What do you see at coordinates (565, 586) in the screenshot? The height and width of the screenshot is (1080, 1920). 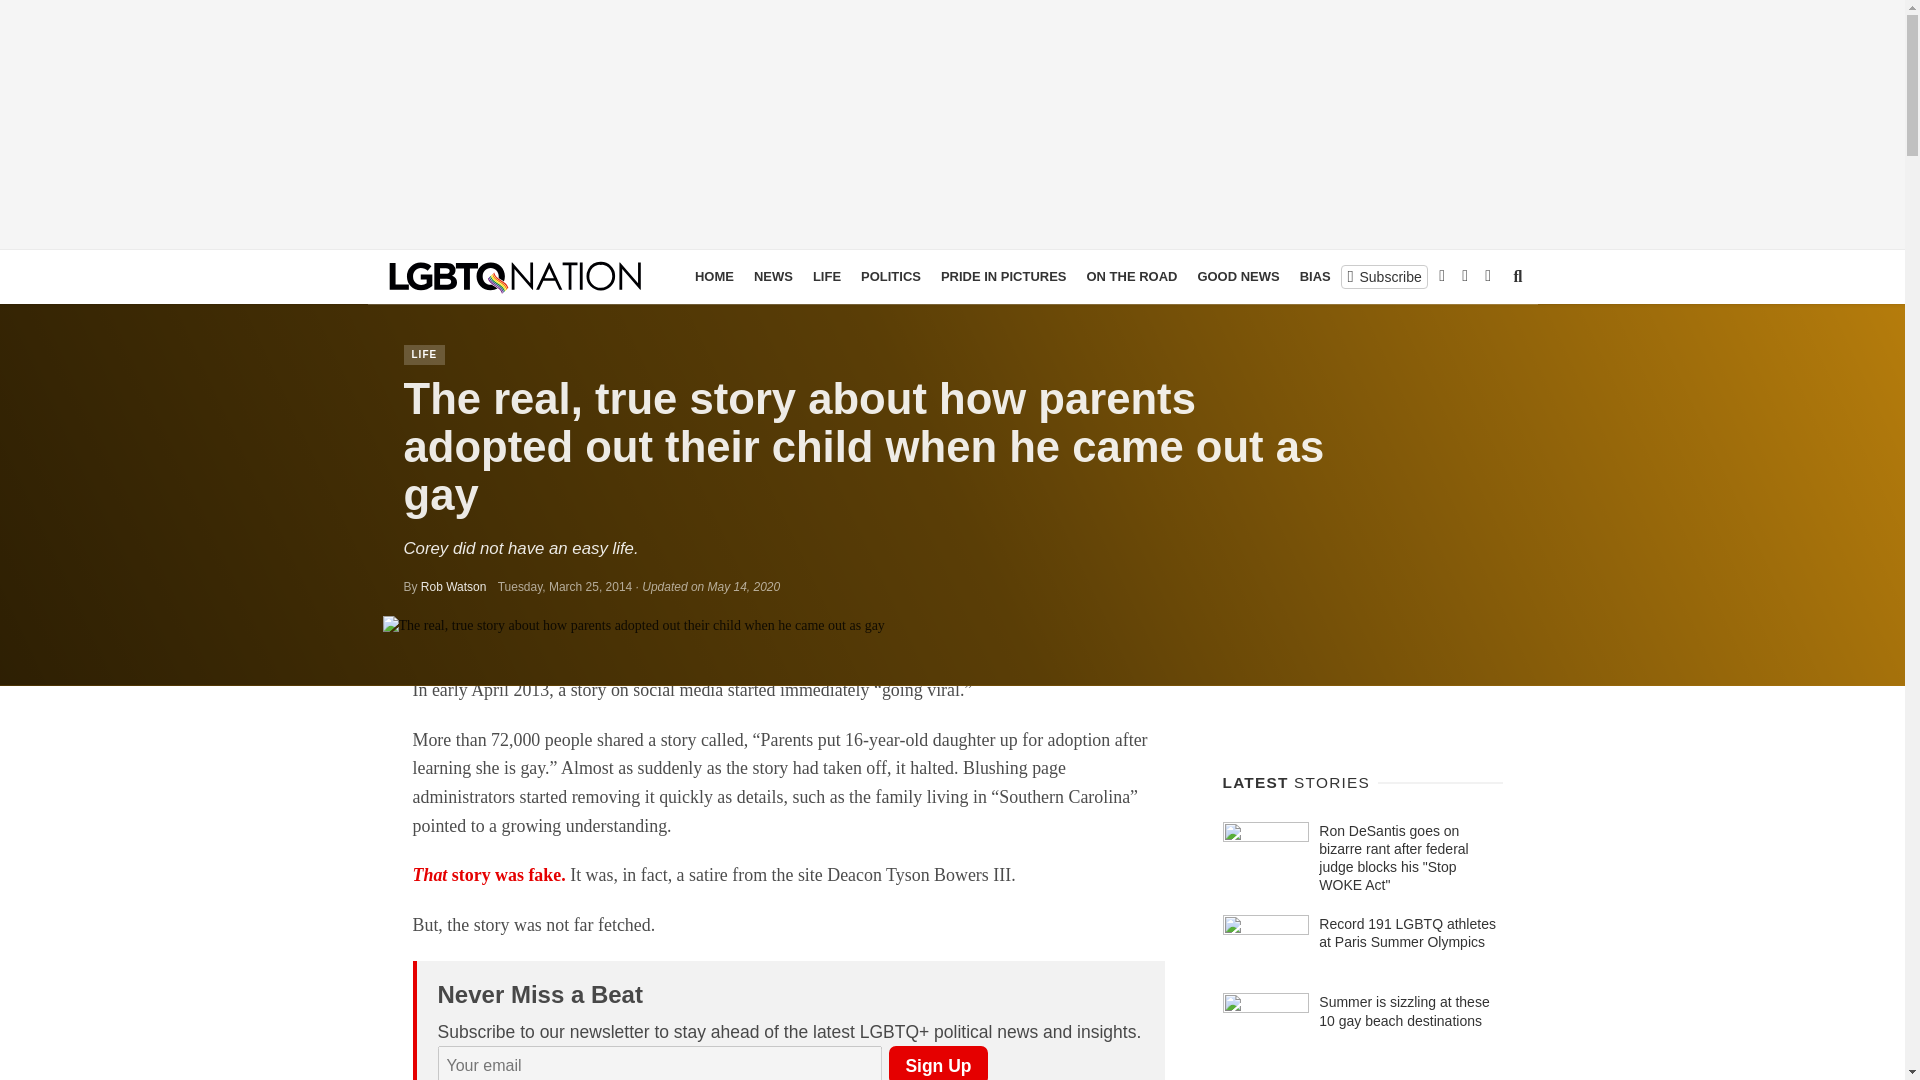 I see `Tuesday, March 25, 2014 am31 11:00:51` at bounding box center [565, 586].